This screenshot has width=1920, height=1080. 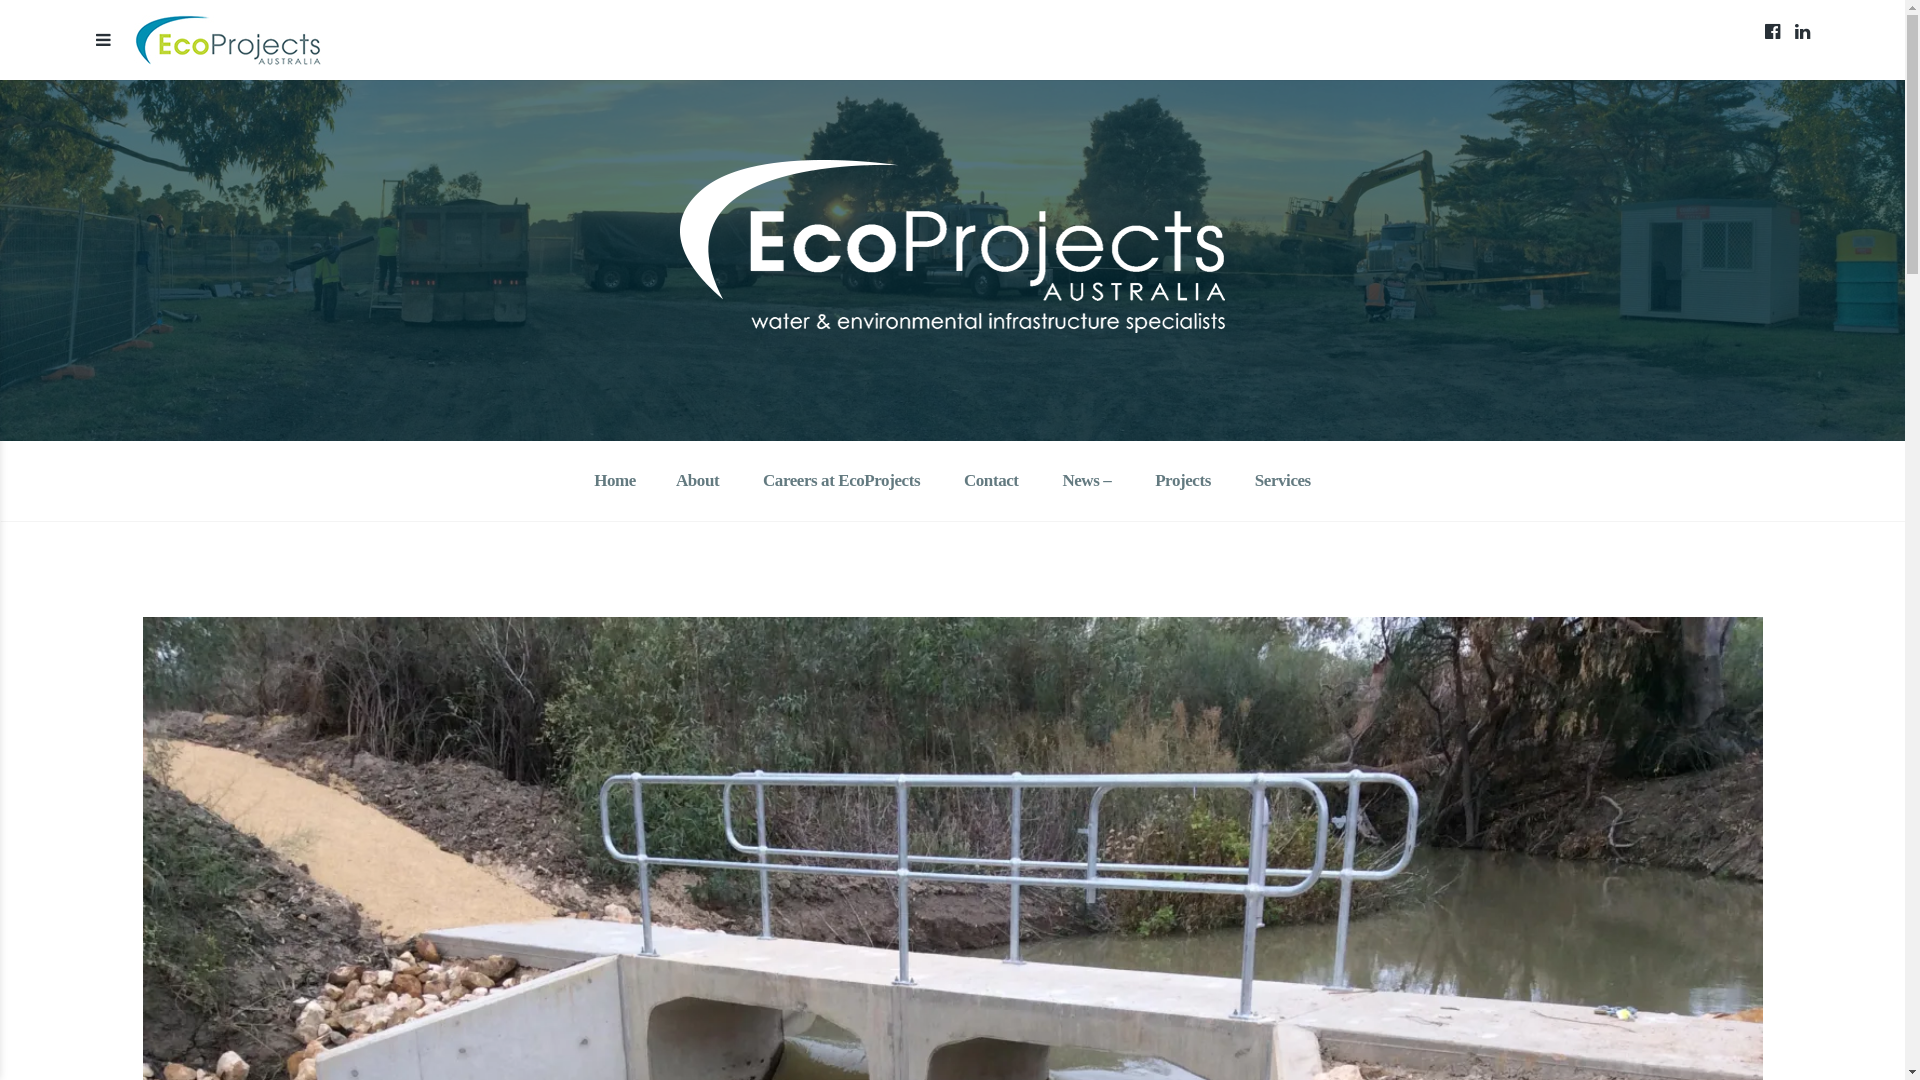 I want to click on EcoProjects Australia, so click(x=356, y=366).